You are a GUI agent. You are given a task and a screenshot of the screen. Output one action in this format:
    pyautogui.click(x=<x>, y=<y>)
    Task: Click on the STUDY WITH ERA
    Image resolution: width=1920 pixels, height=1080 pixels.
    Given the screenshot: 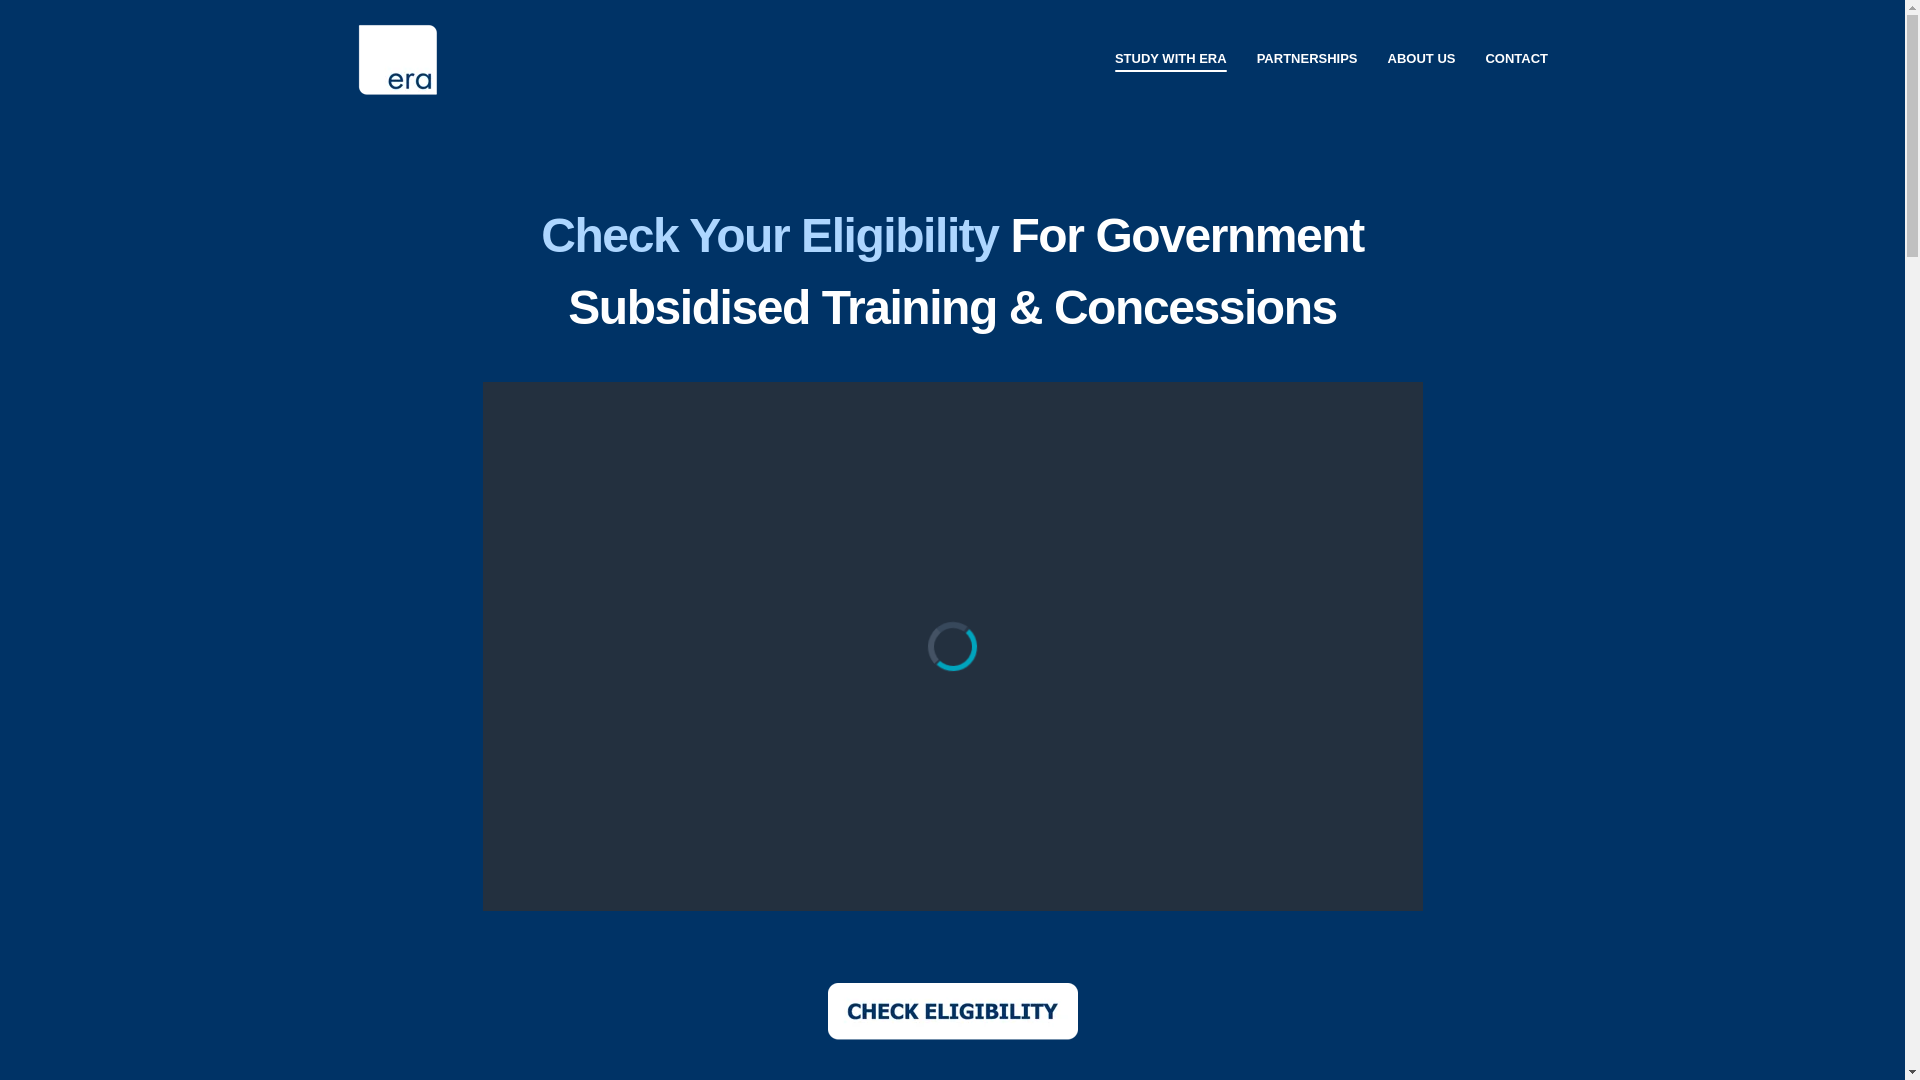 What is the action you would take?
    pyautogui.click(x=1171, y=60)
    